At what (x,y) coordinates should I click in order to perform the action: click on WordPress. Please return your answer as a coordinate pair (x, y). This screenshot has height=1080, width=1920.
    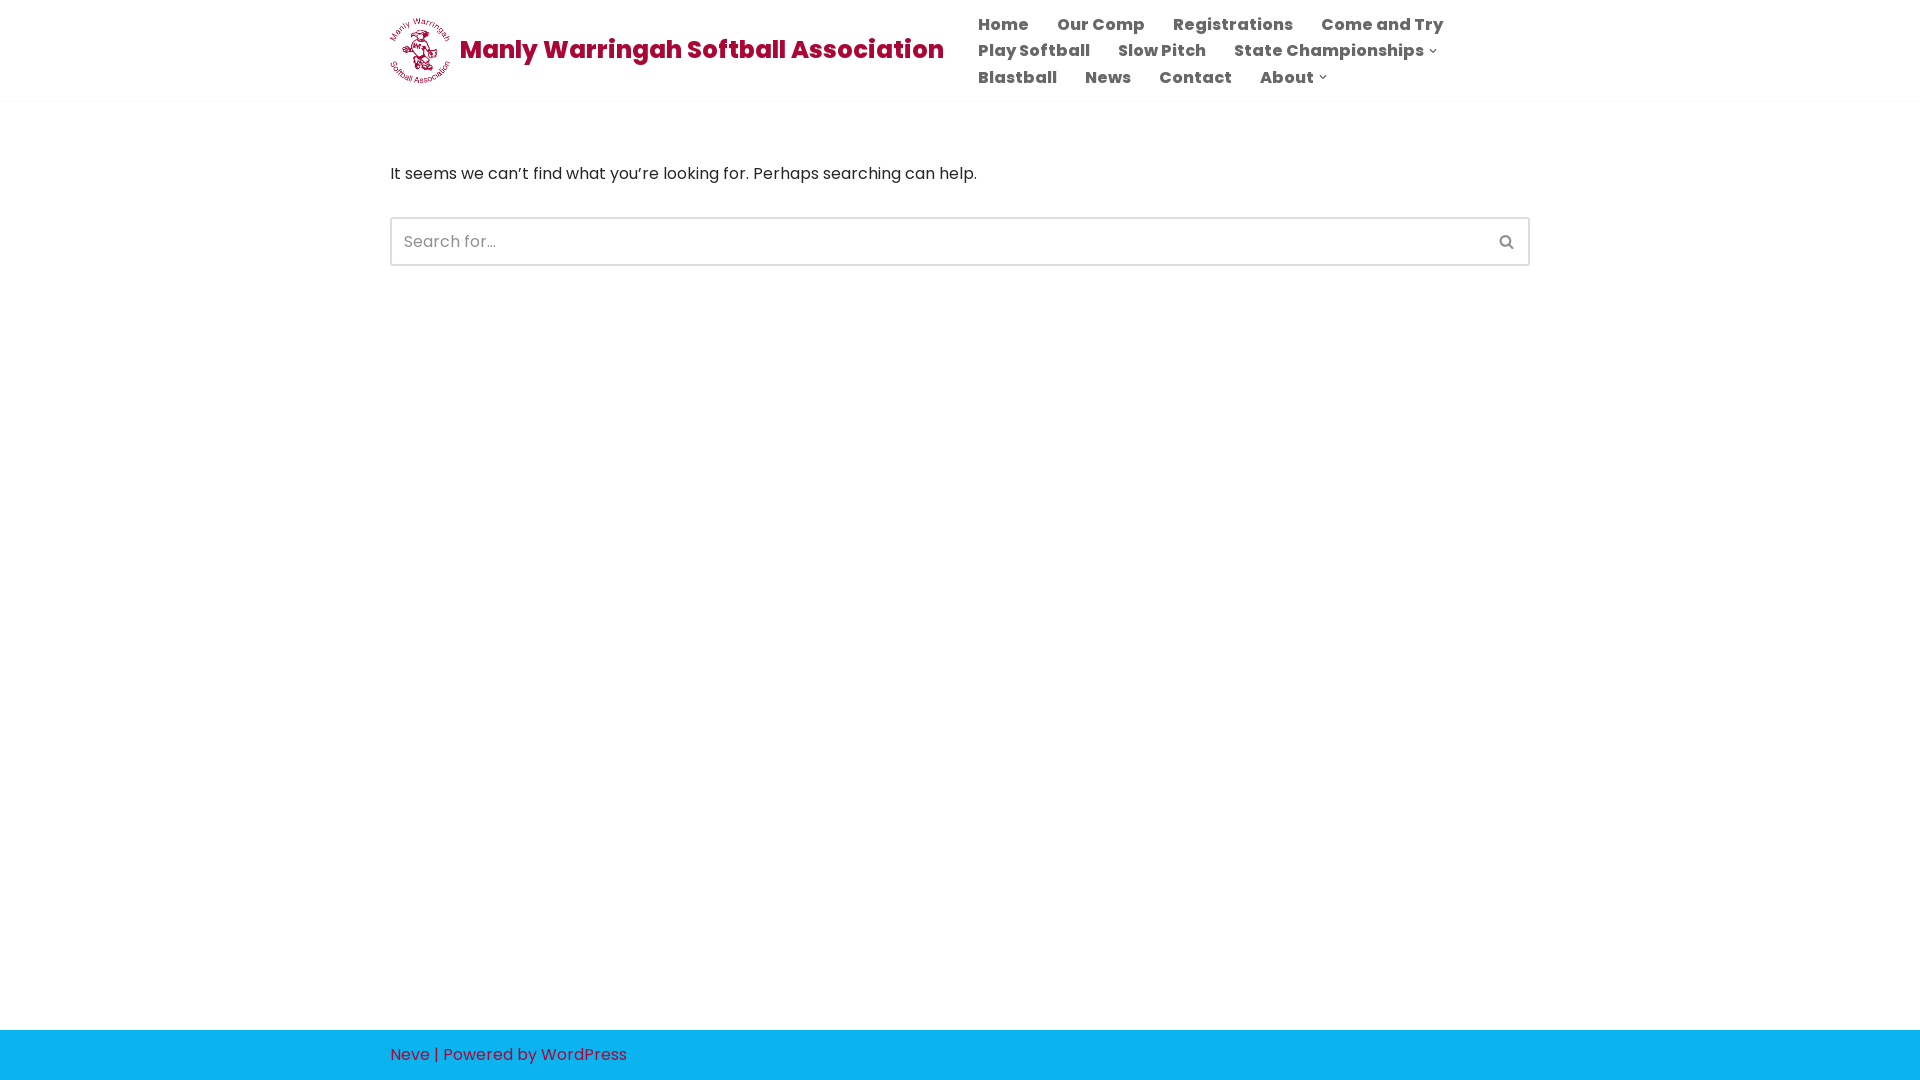
    Looking at the image, I should click on (584, 1054).